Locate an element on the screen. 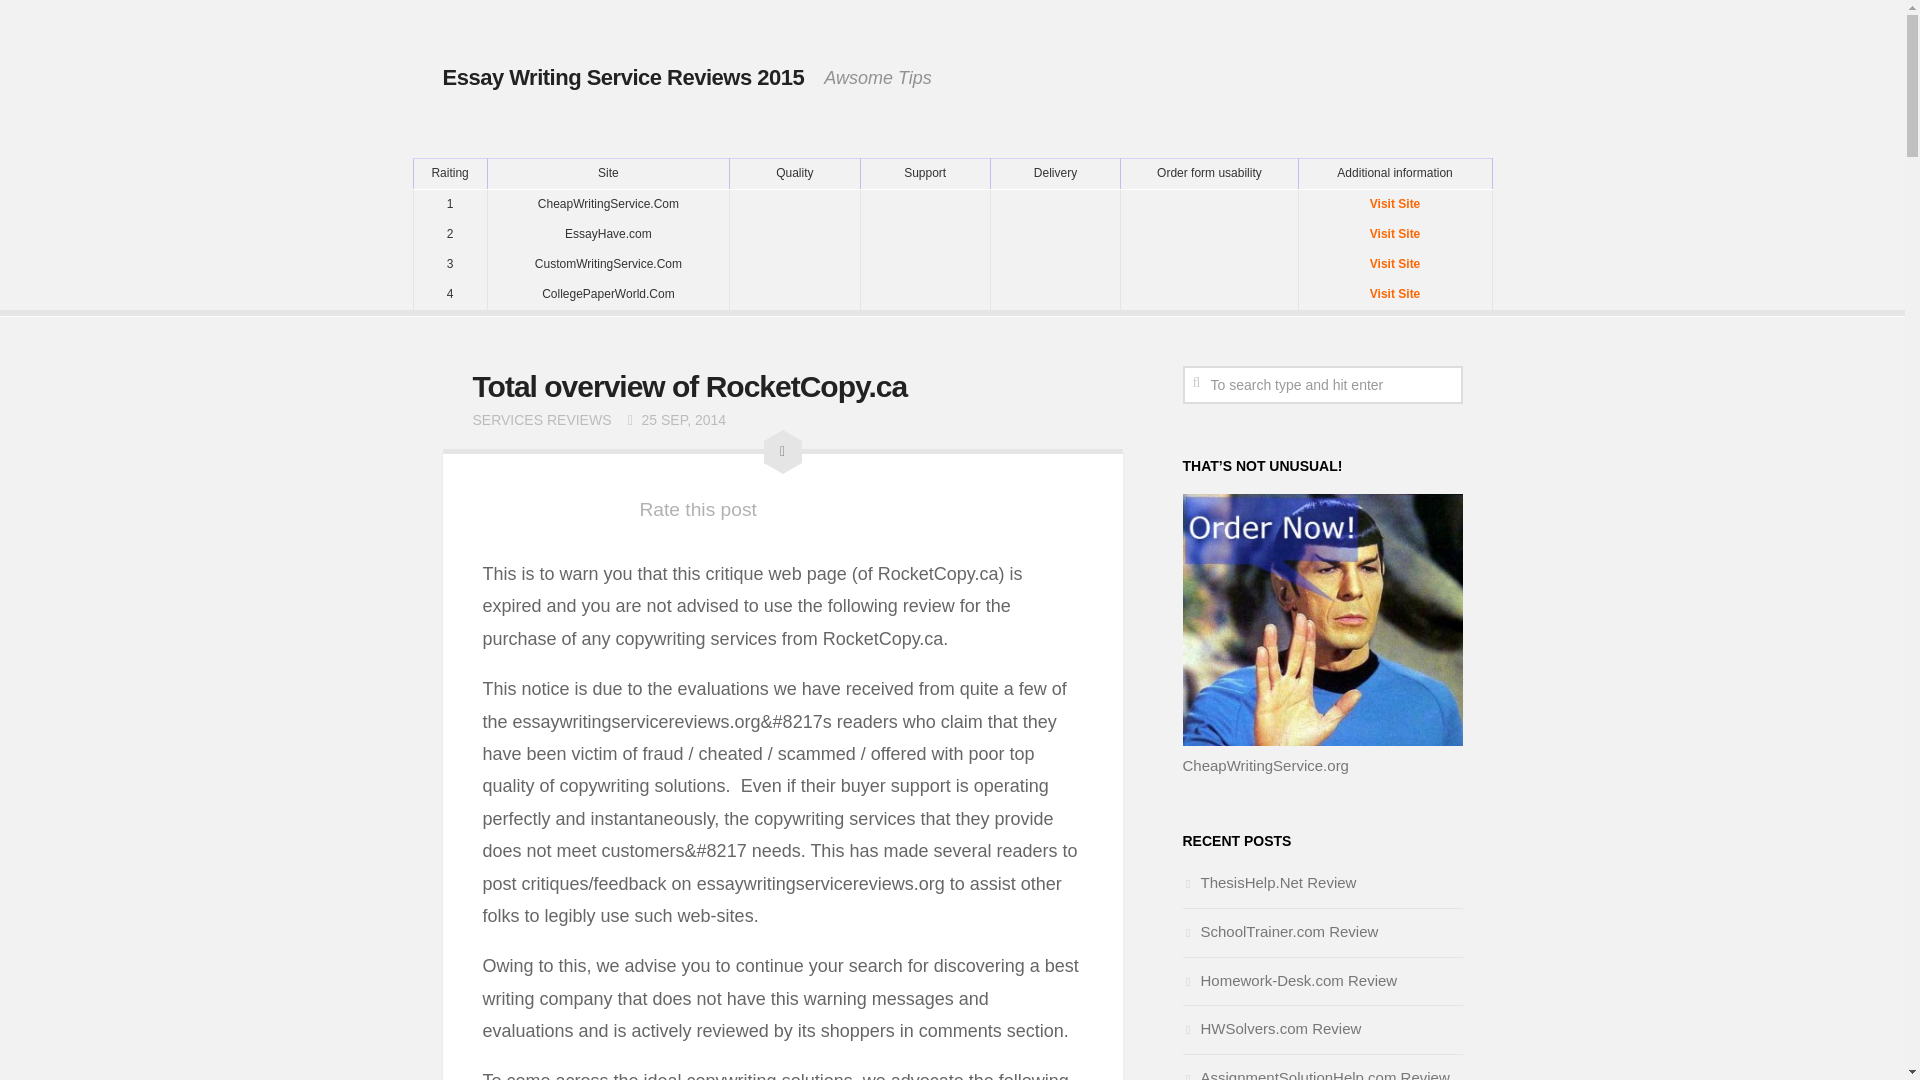 This screenshot has width=1920, height=1080. SERVICES REVIEWS is located at coordinates (541, 419).